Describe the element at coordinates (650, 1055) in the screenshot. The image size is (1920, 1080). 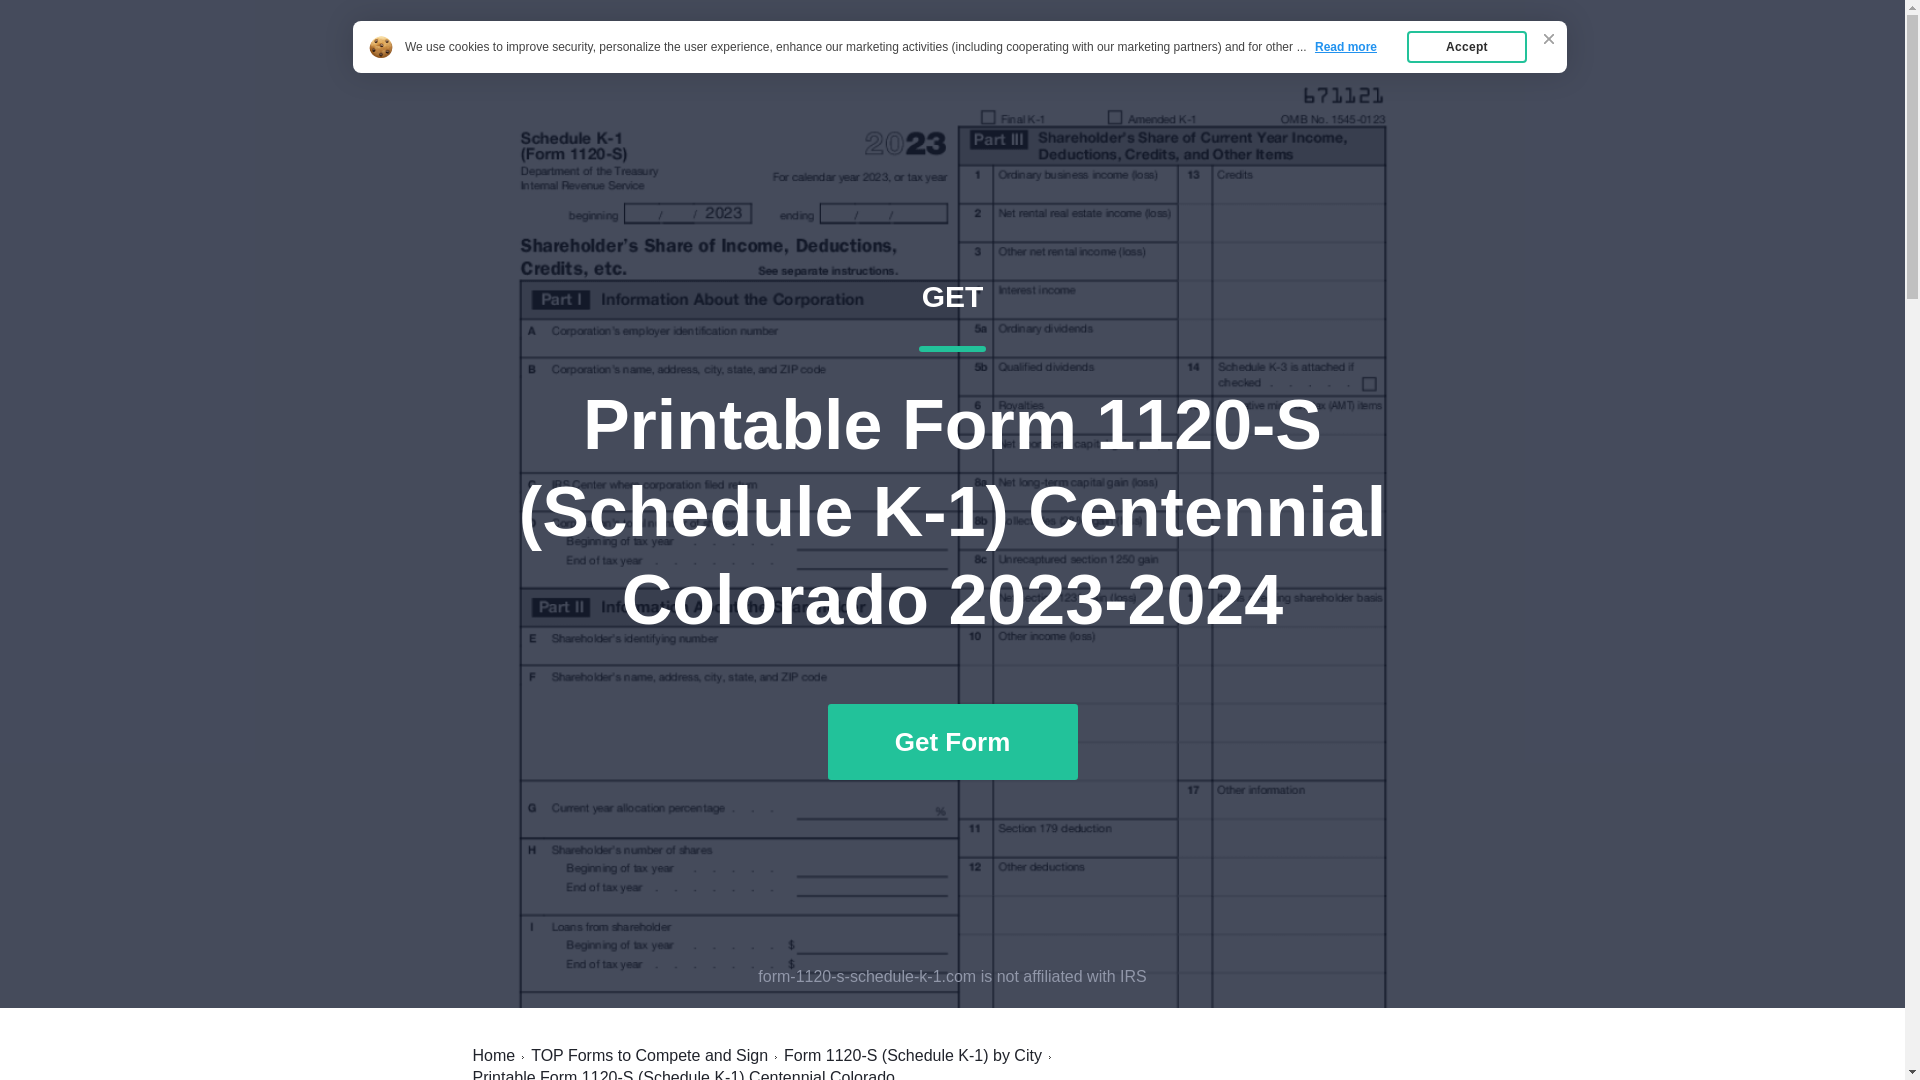
I see `TOP Forms to Compete and Sign` at that location.